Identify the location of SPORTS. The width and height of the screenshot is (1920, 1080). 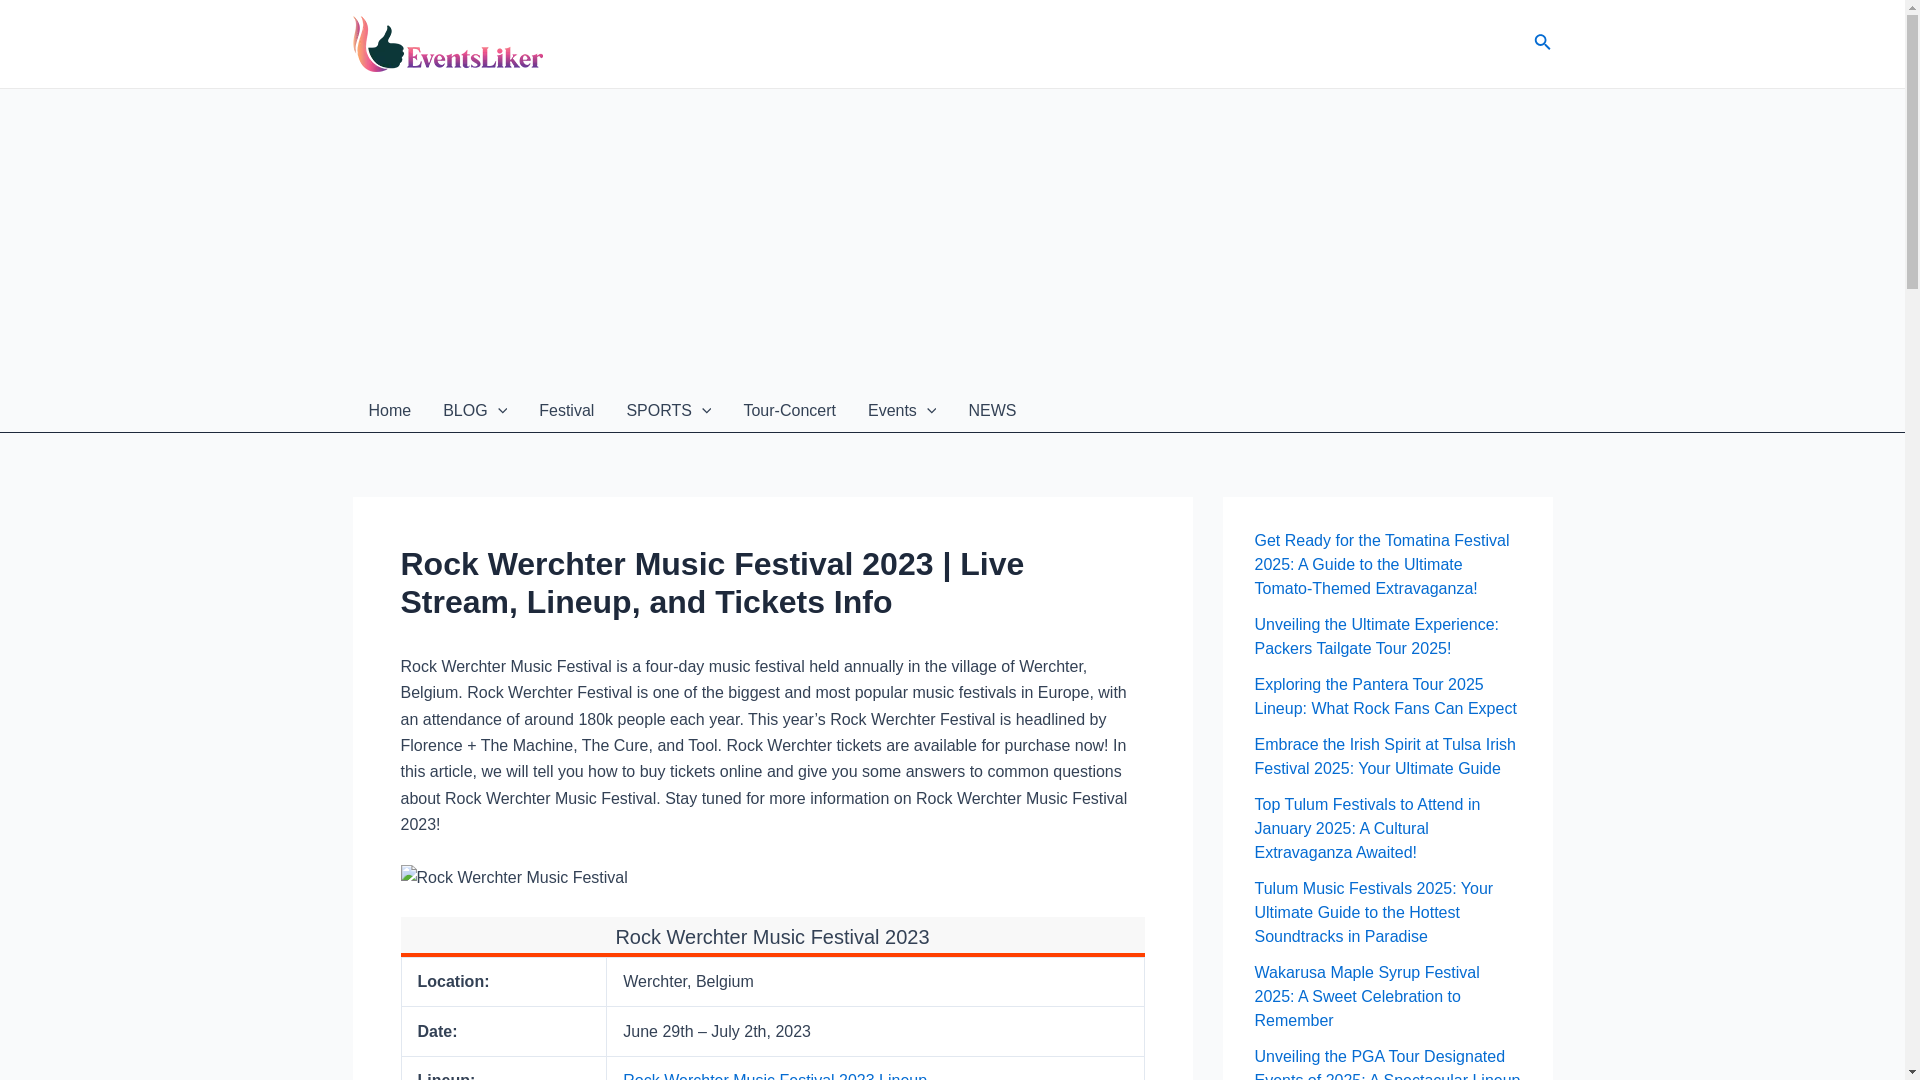
(668, 410).